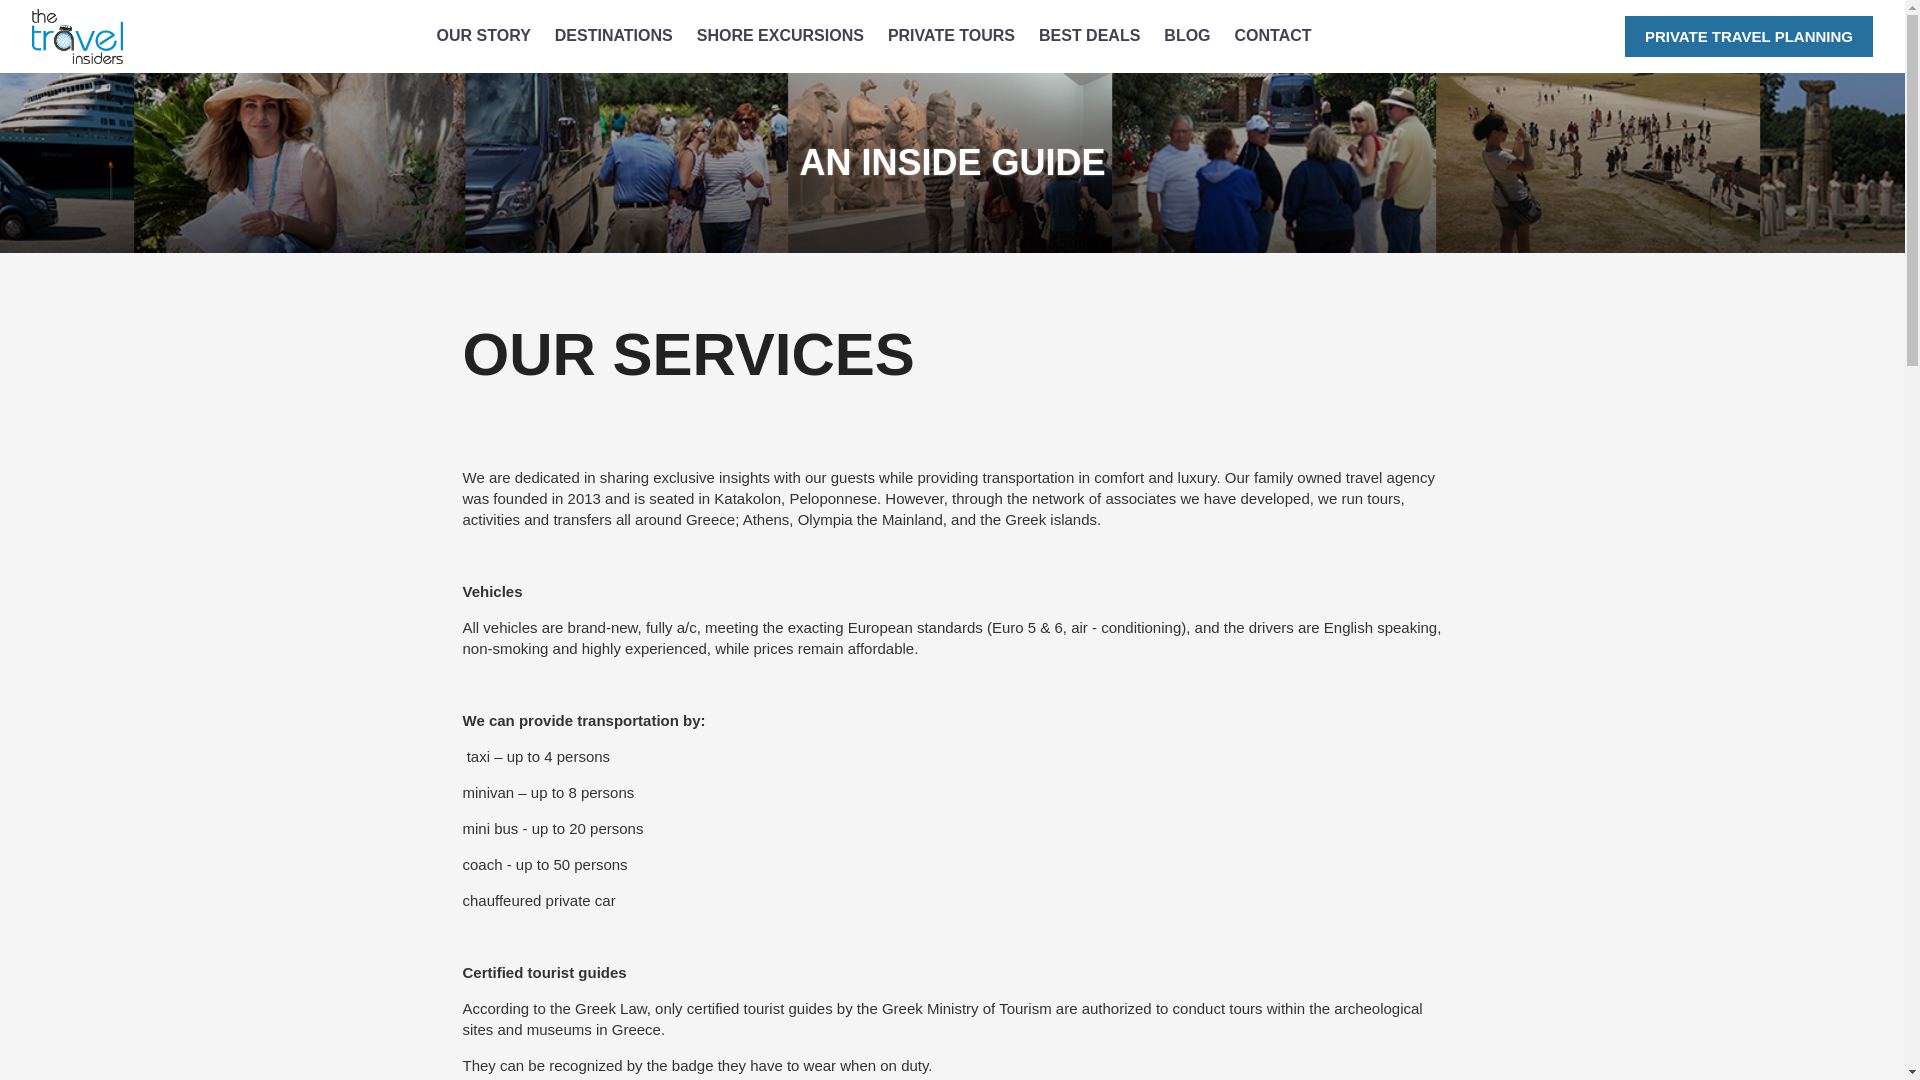 The width and height of the screenshot is (1920, 1080). What do you see at coordinates (1273, 36) in the screenshot?
I see `Contact` at bounding box center [1273, 36].